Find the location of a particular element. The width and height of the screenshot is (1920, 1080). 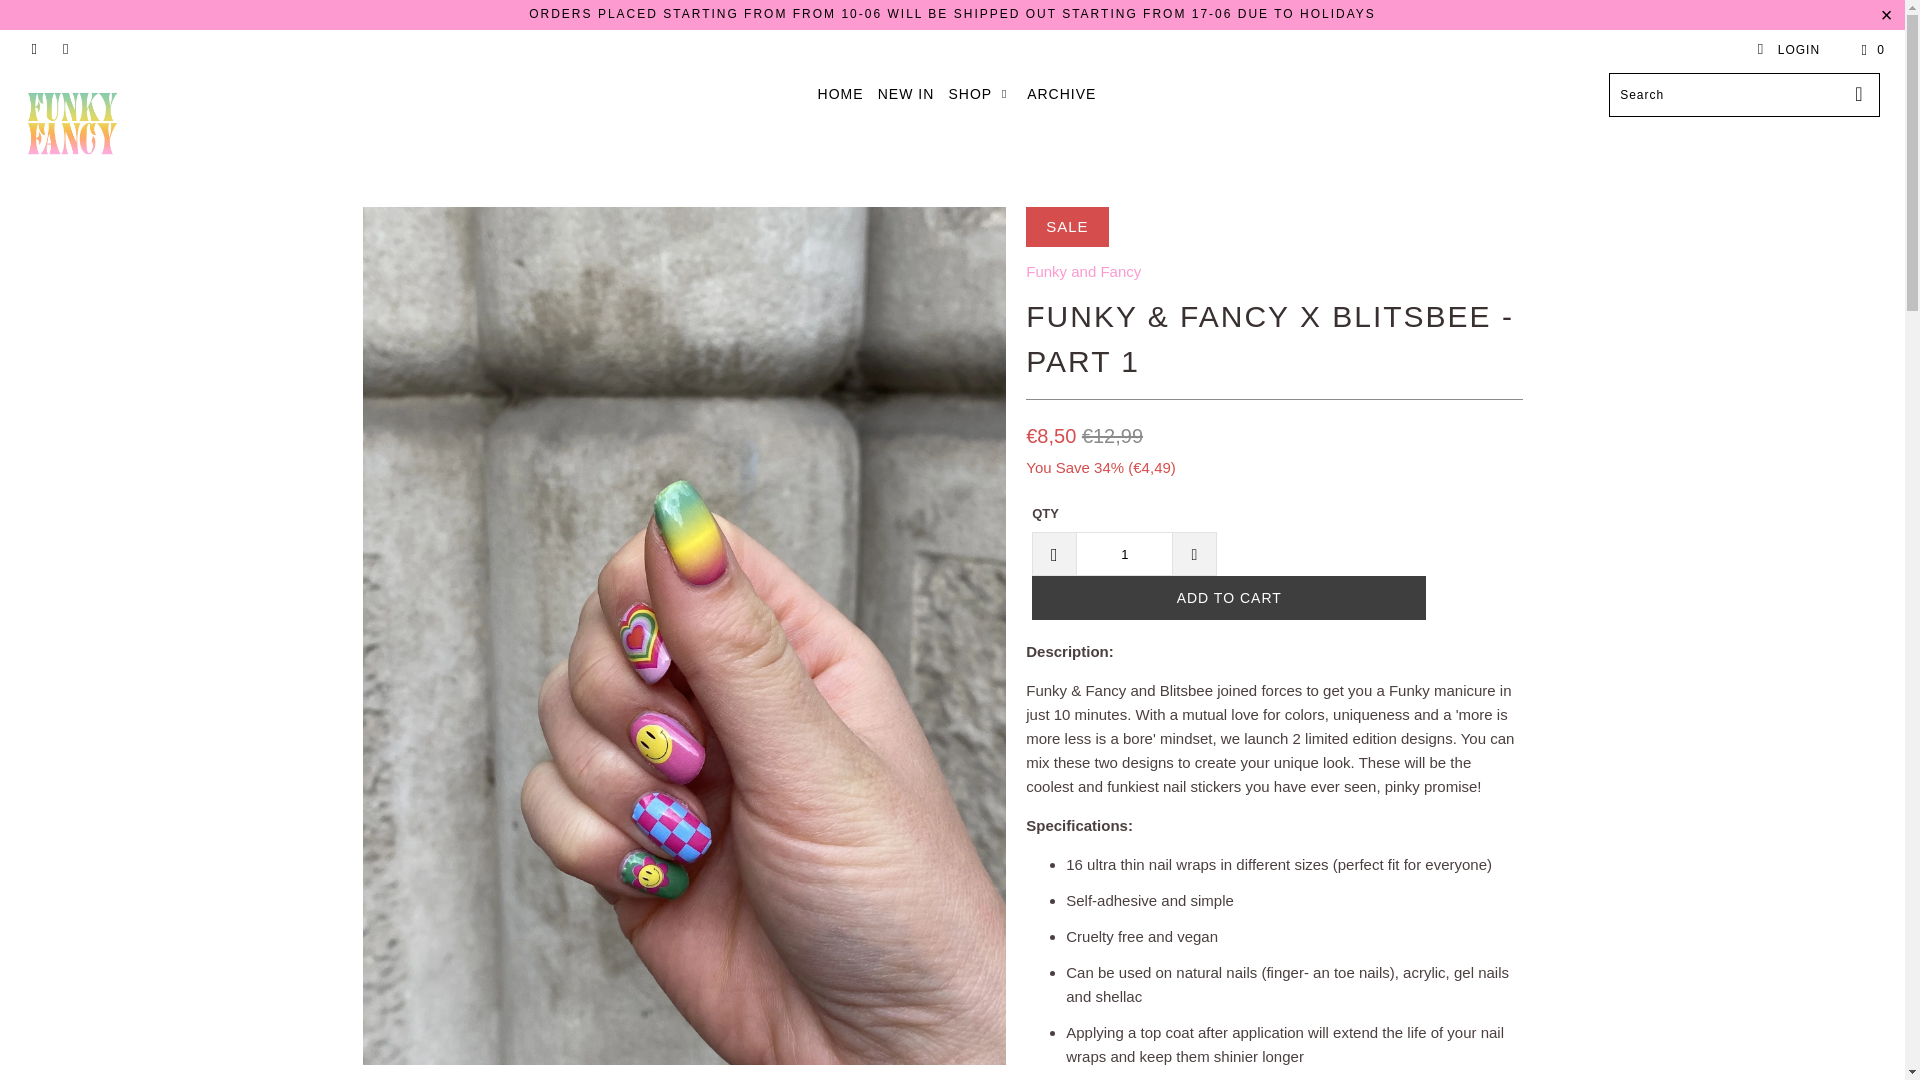

Funky and Fancy is located at coordinates (1082, 271).